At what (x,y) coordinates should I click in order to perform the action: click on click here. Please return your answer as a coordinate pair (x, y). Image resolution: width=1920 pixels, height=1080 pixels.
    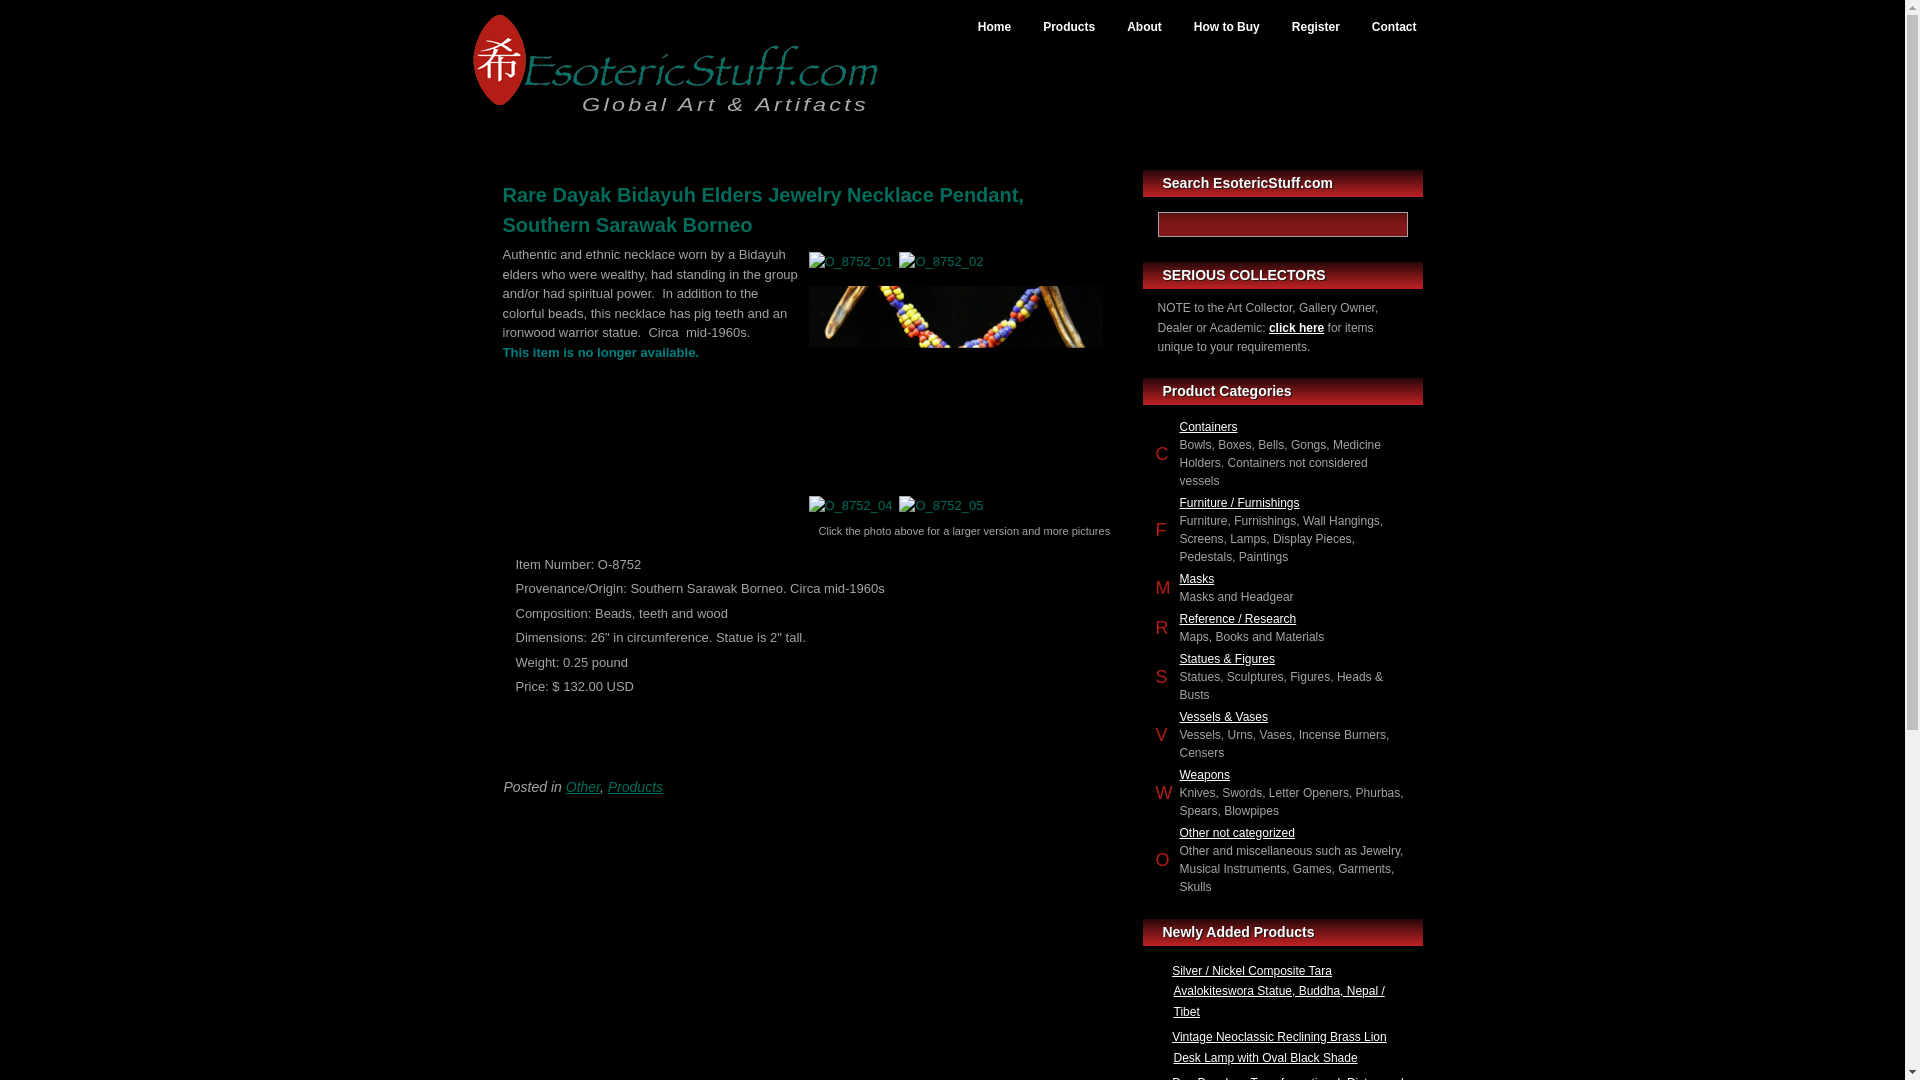
    Looking at the image, I should click on (1296, 326).